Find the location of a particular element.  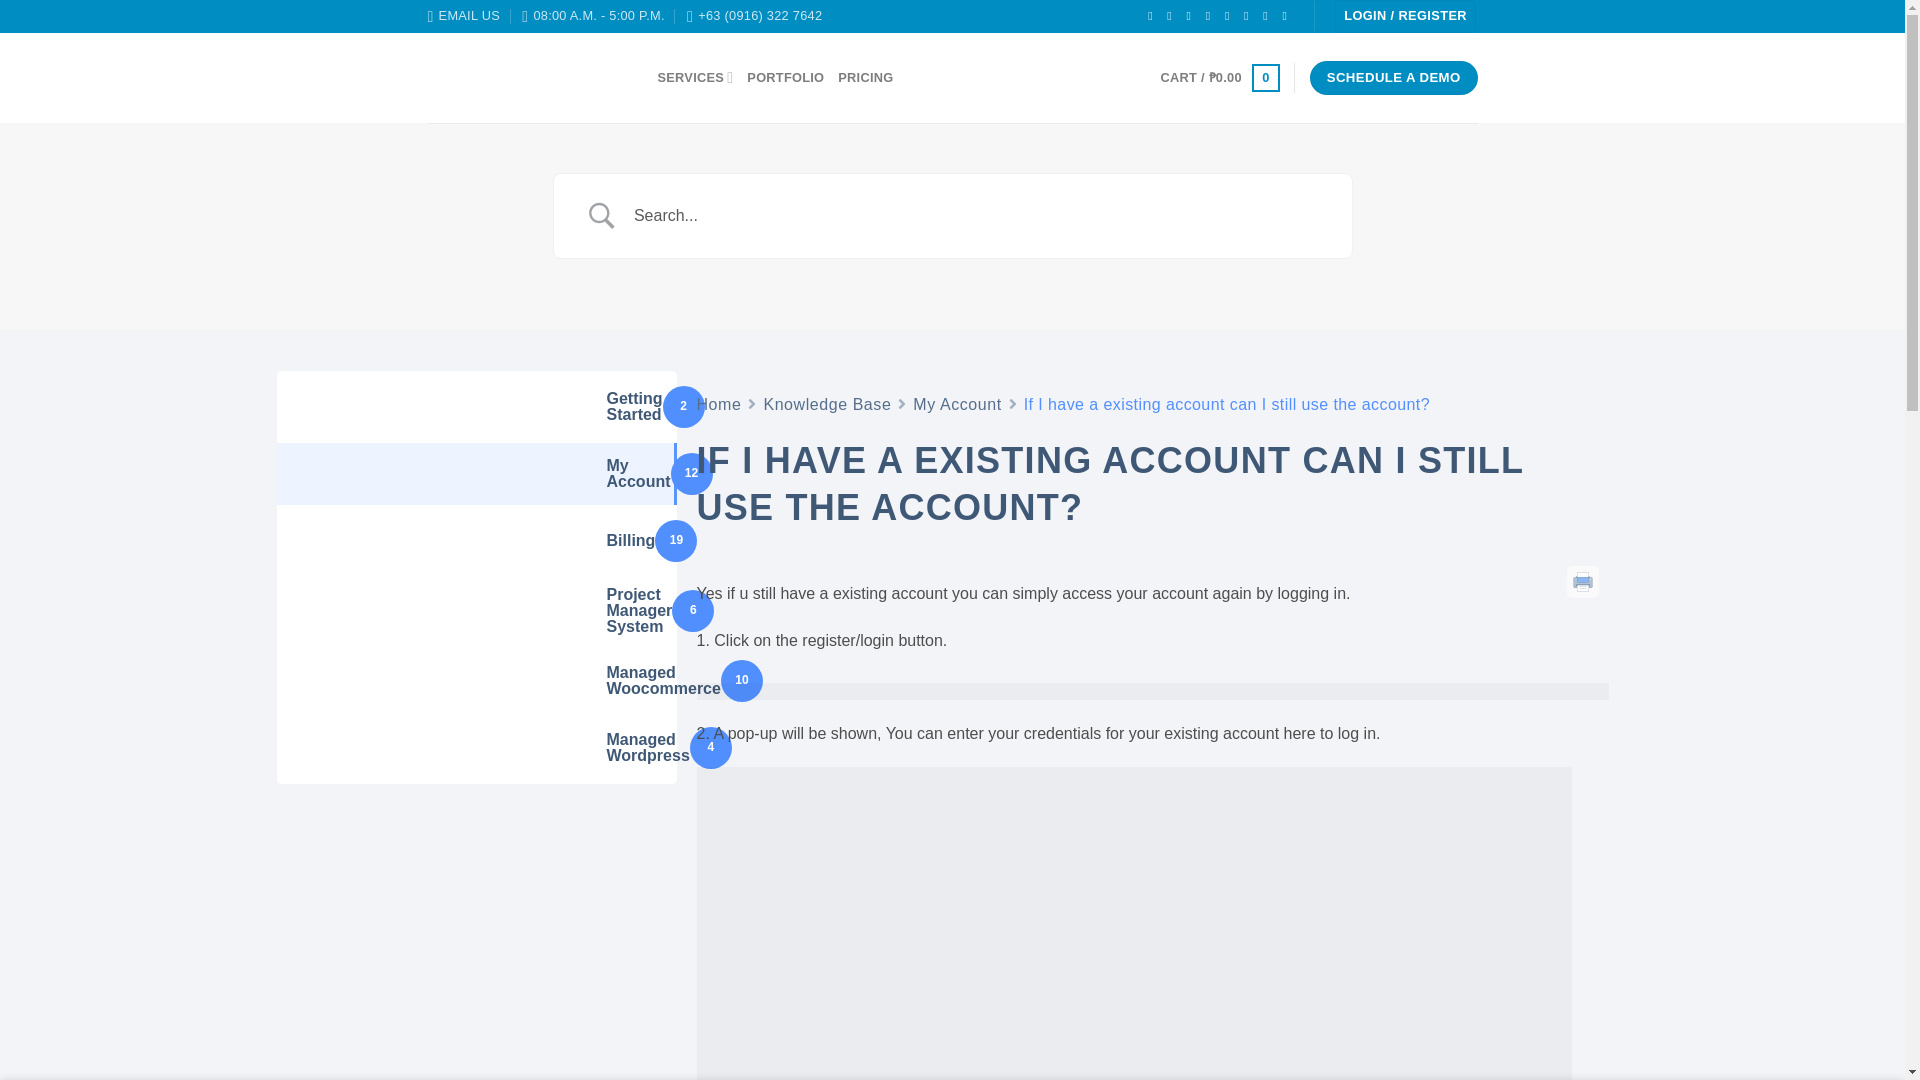

PORTFOLIO is located at coordinates (784, 78).